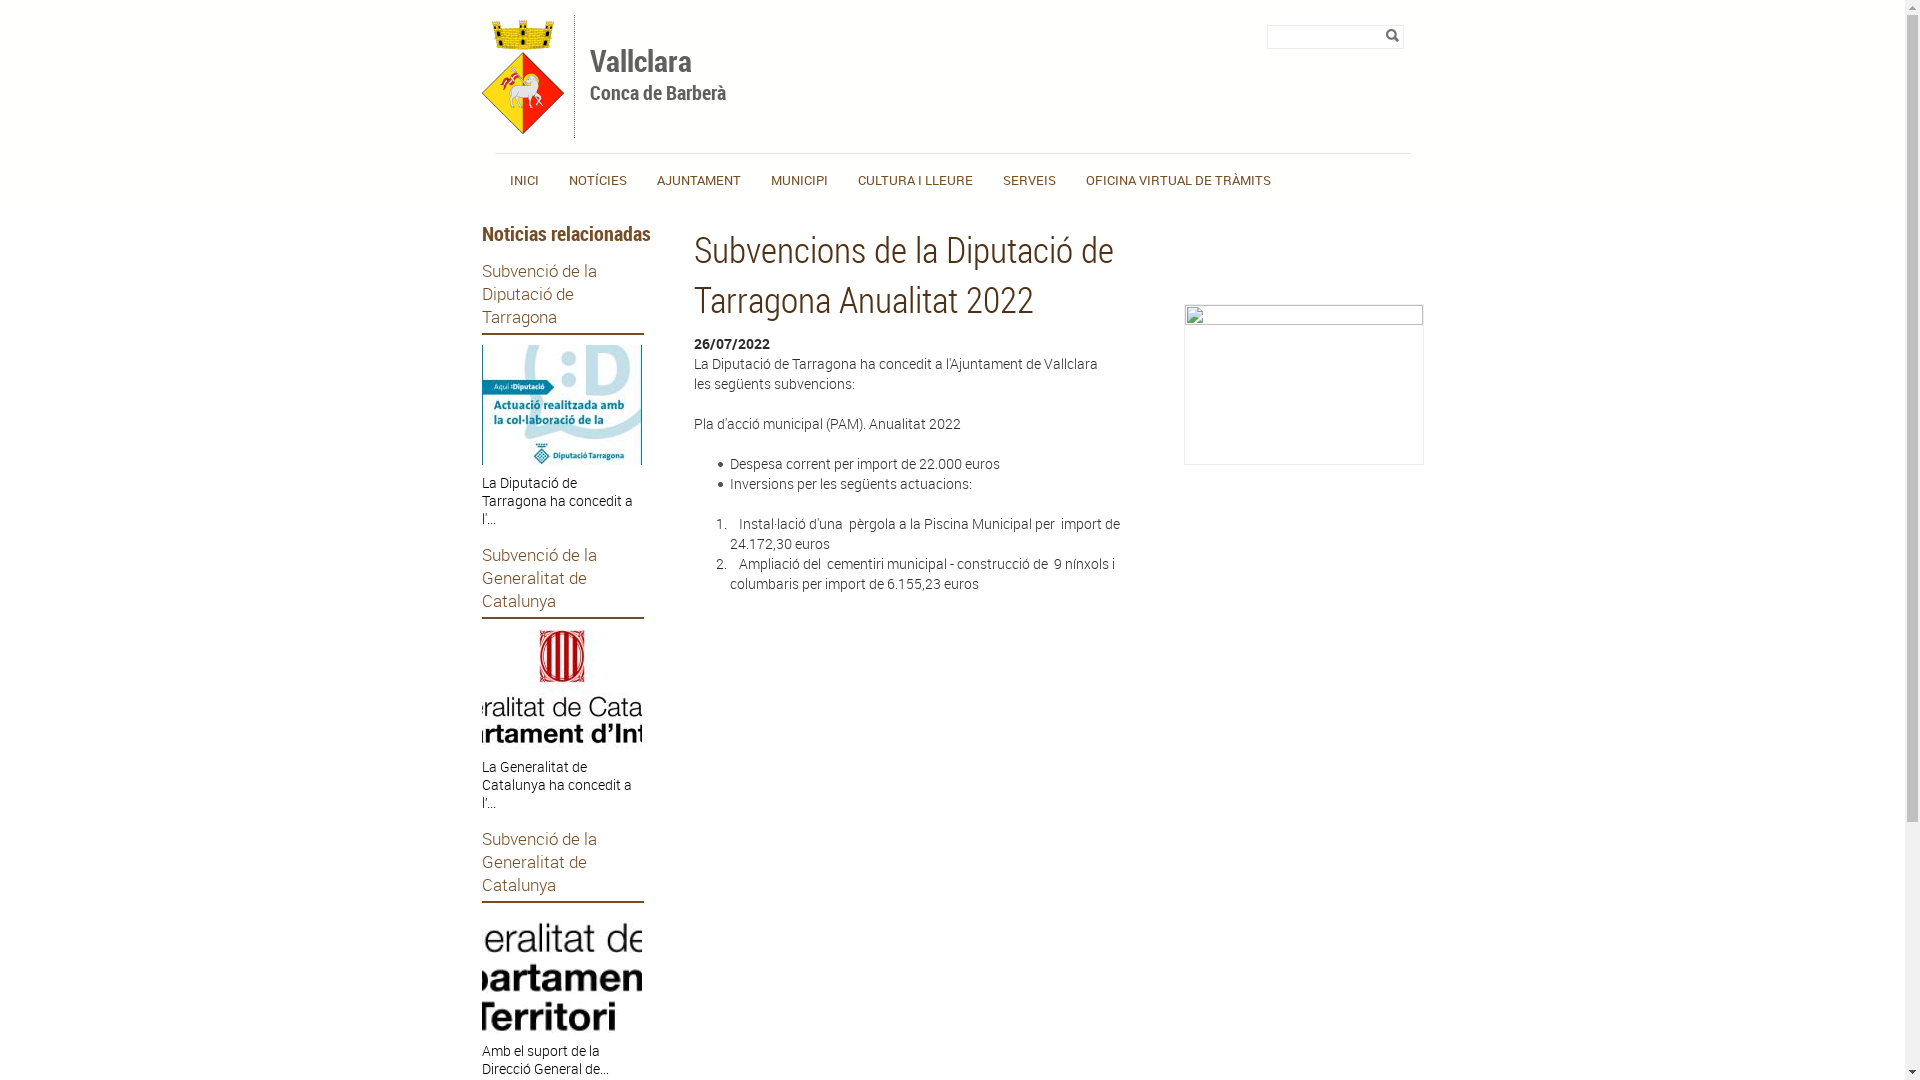 The width and height of the screenshot is (1920, 1080). What do you see at coordinates (915, 180) in the screenshot?
I see `CULTURA I LLEURE` at bounding box center [915, 180].